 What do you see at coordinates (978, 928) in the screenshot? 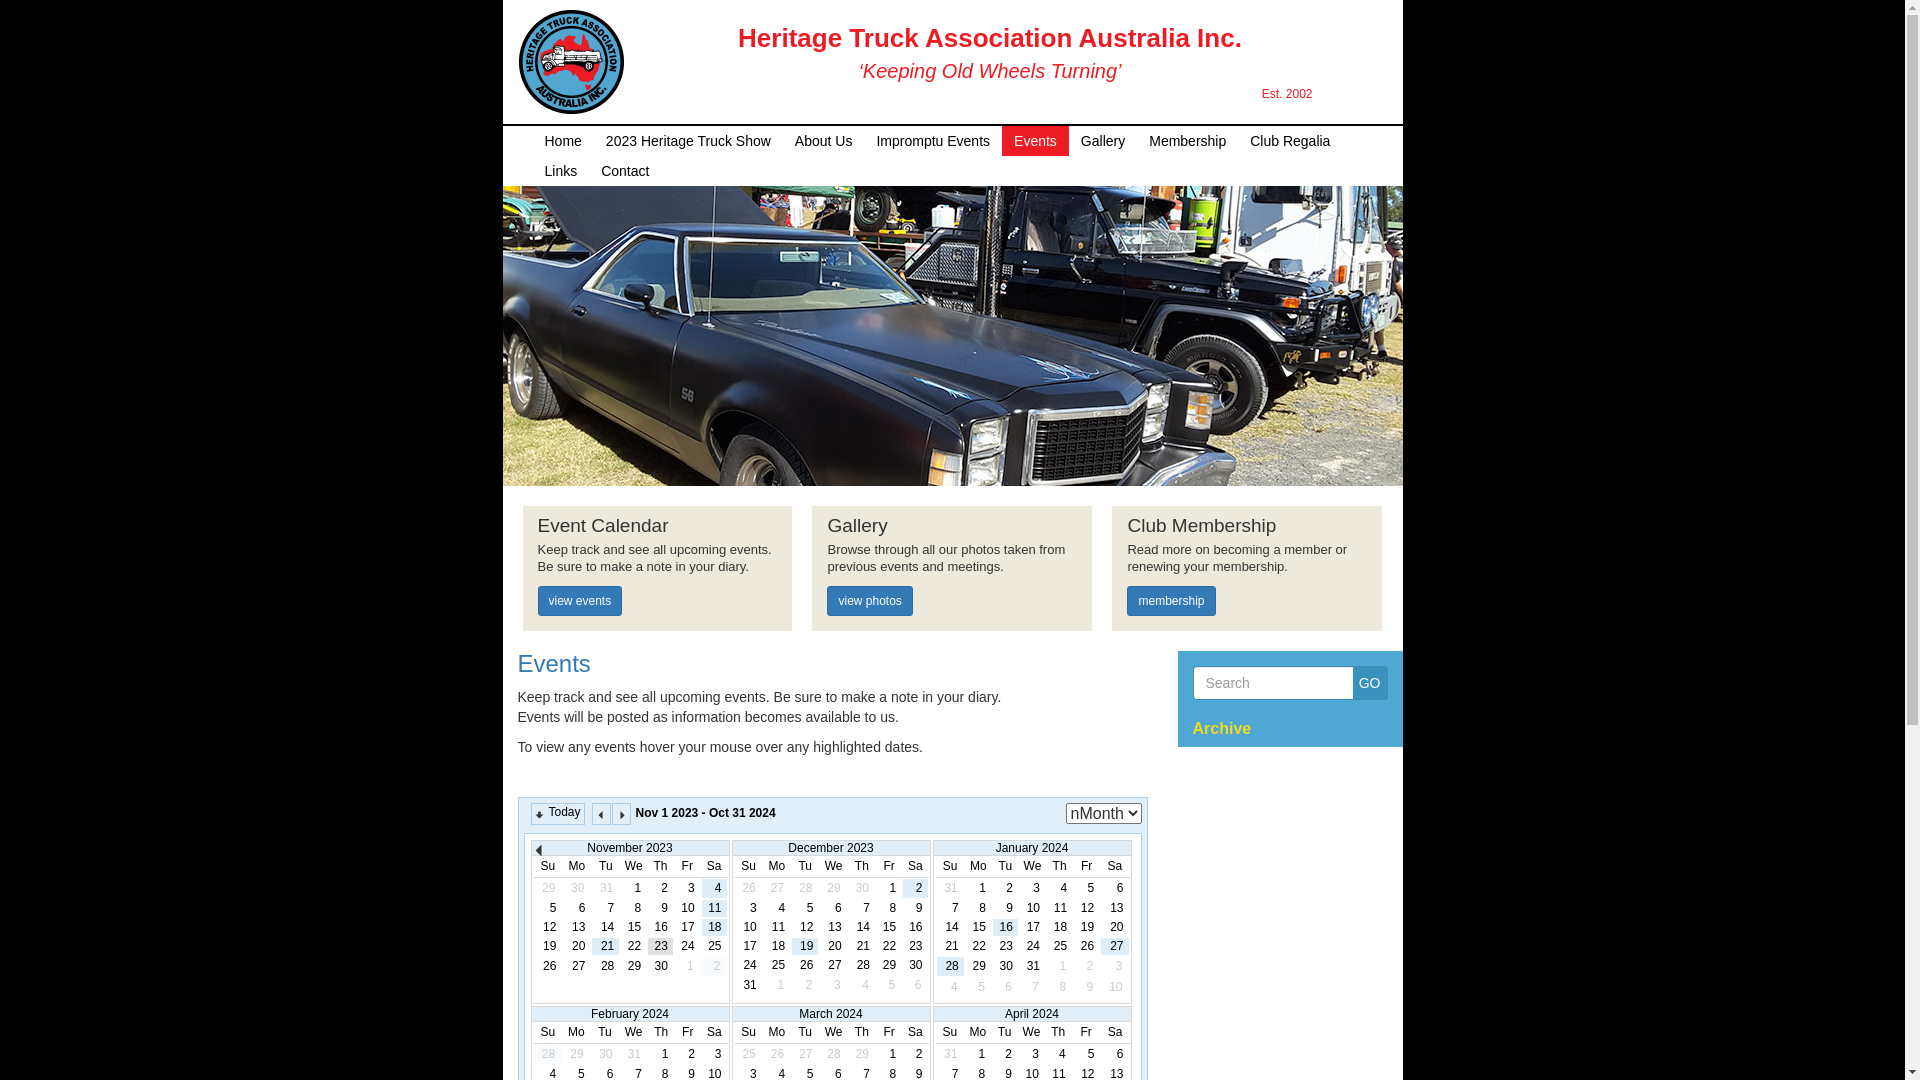
I see `15` at bounding box center [978, 928].